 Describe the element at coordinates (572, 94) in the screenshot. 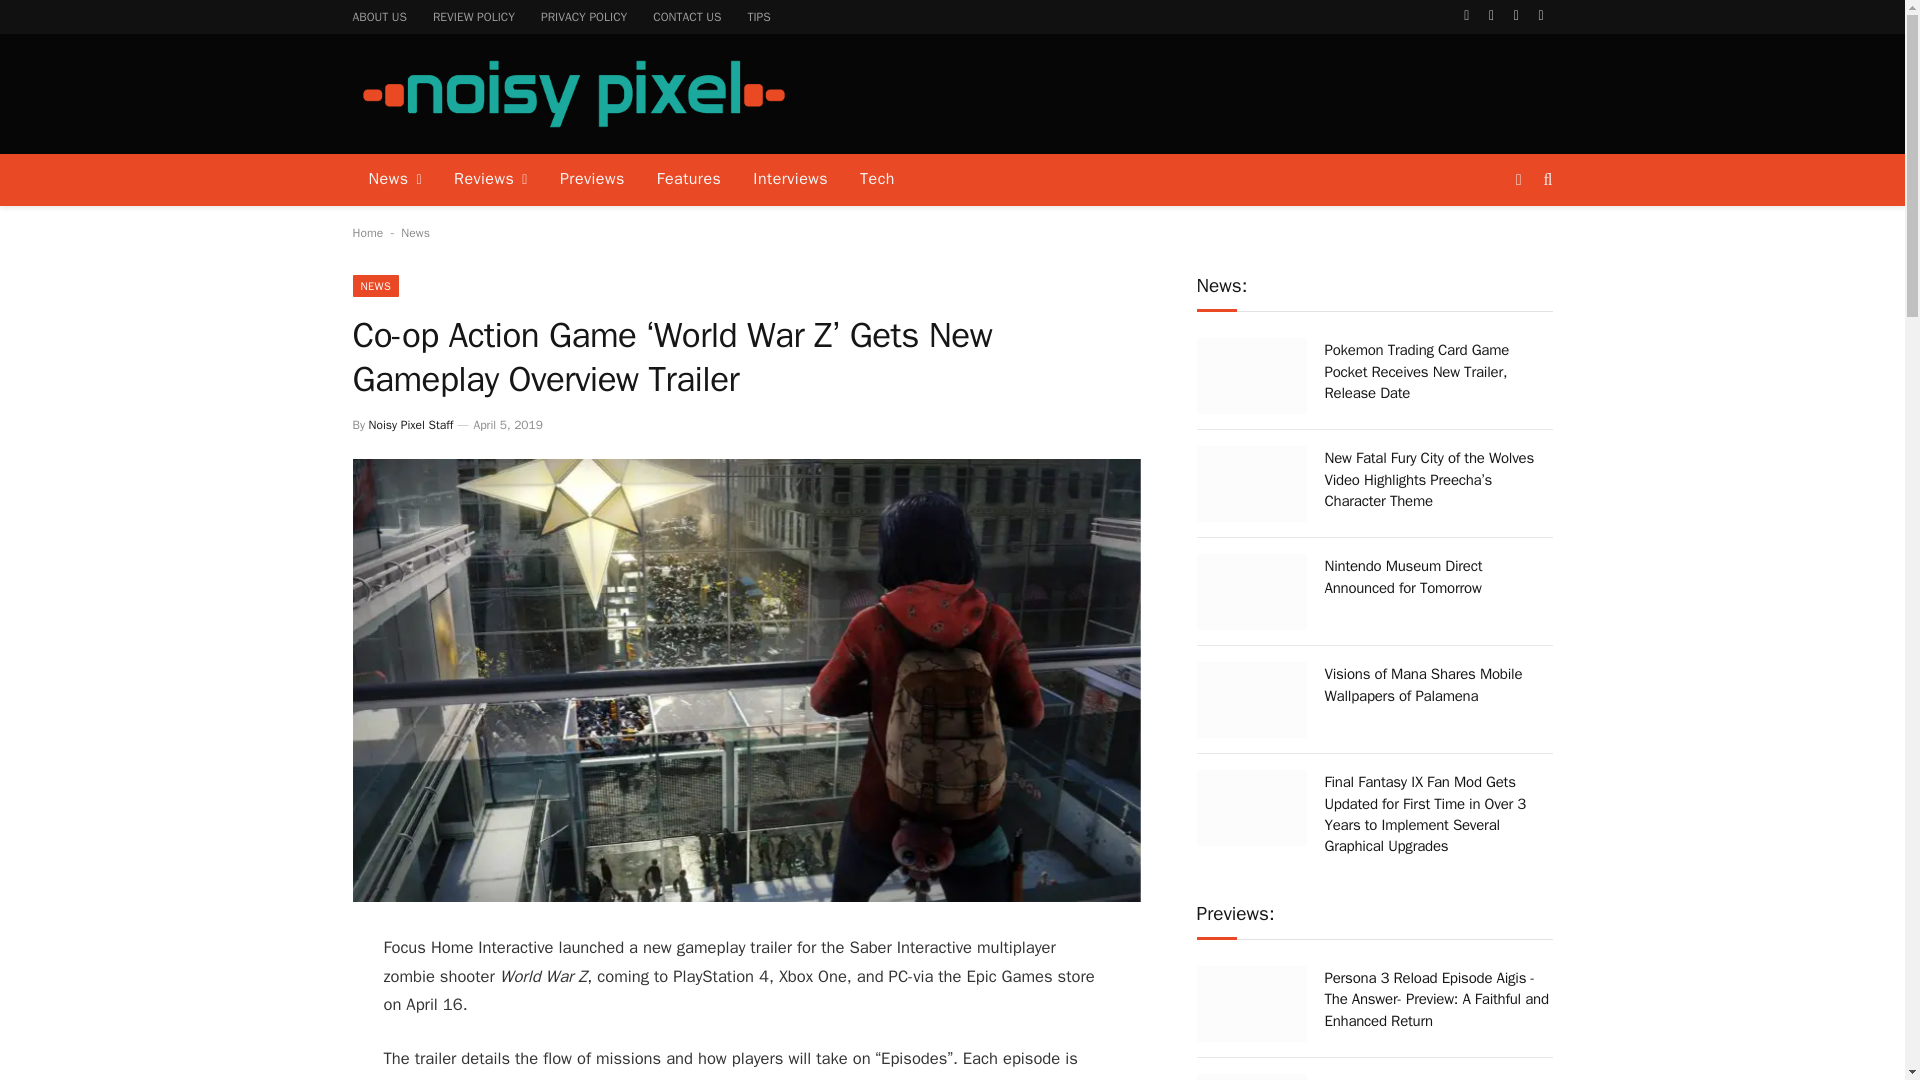

I see `Noisy Pixel` at that location.